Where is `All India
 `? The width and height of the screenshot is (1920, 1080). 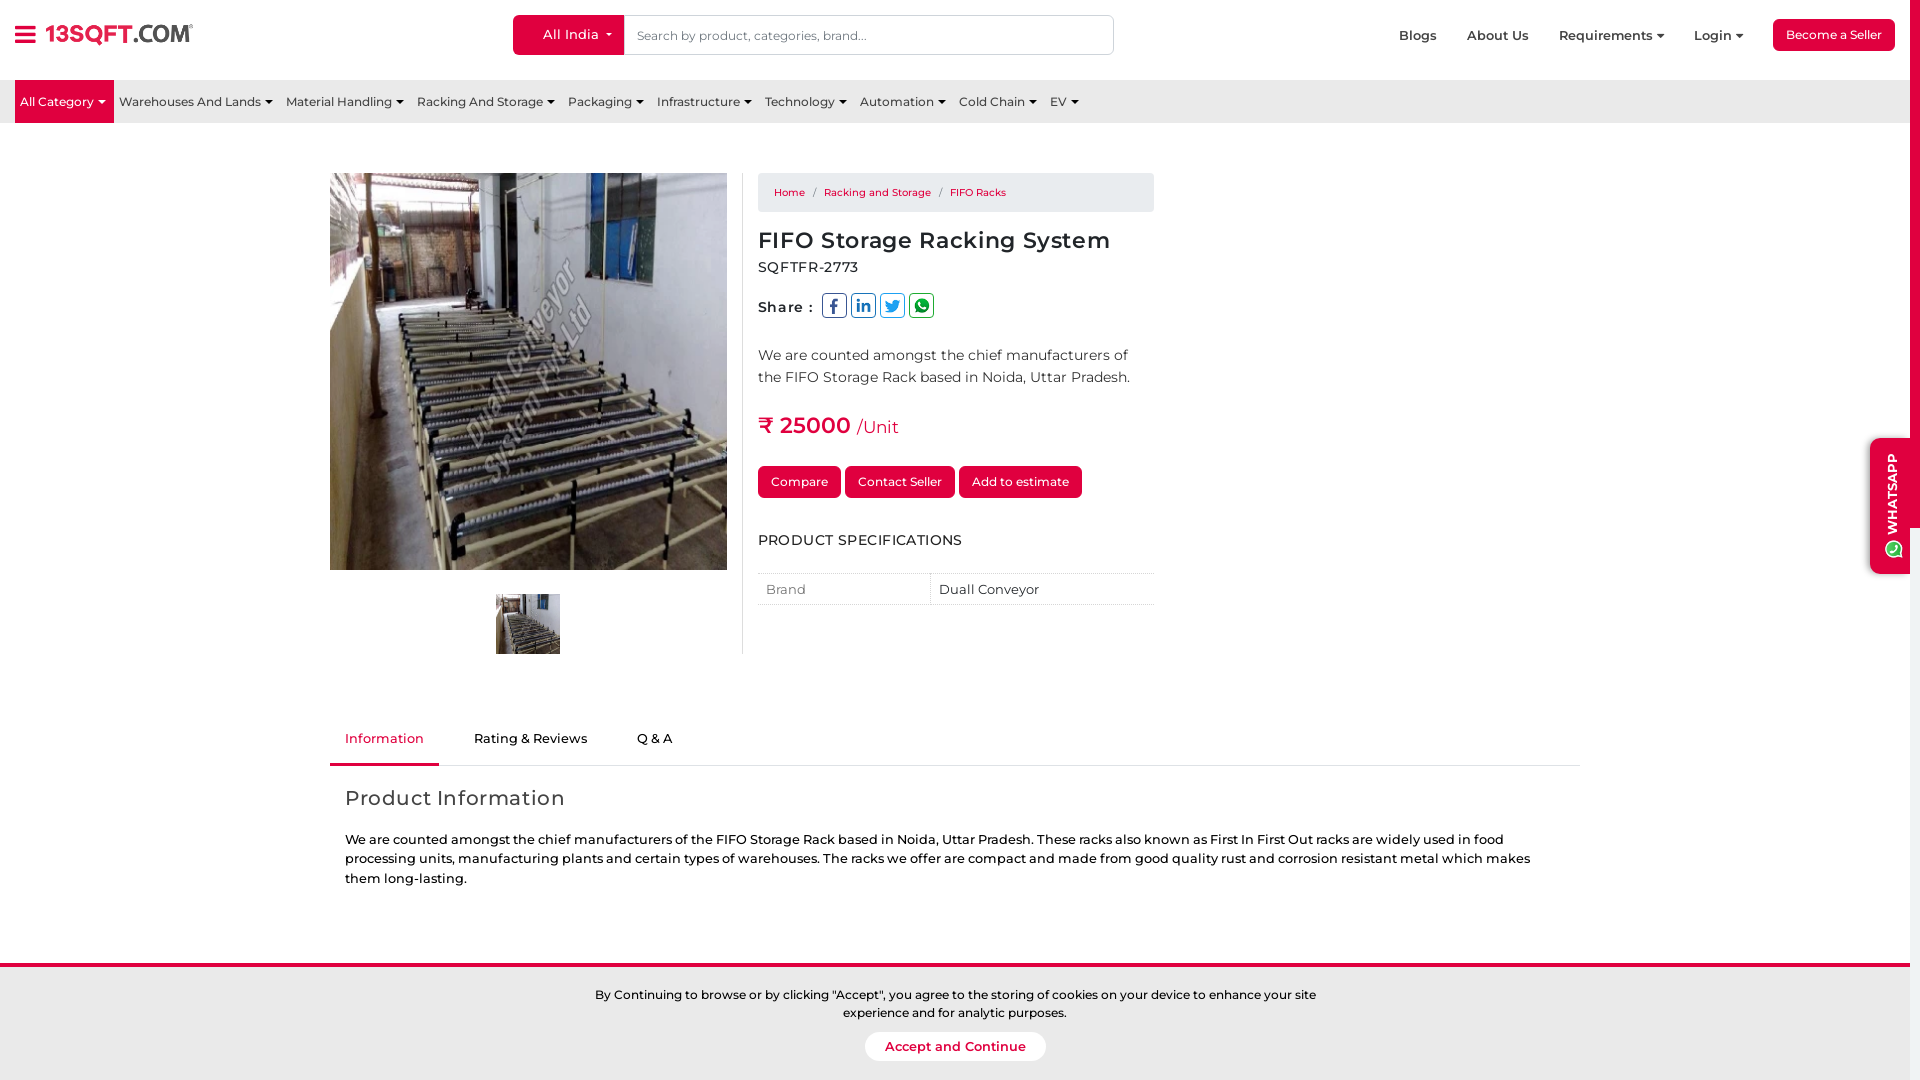 All India
  is located at coordinates (568, 35).